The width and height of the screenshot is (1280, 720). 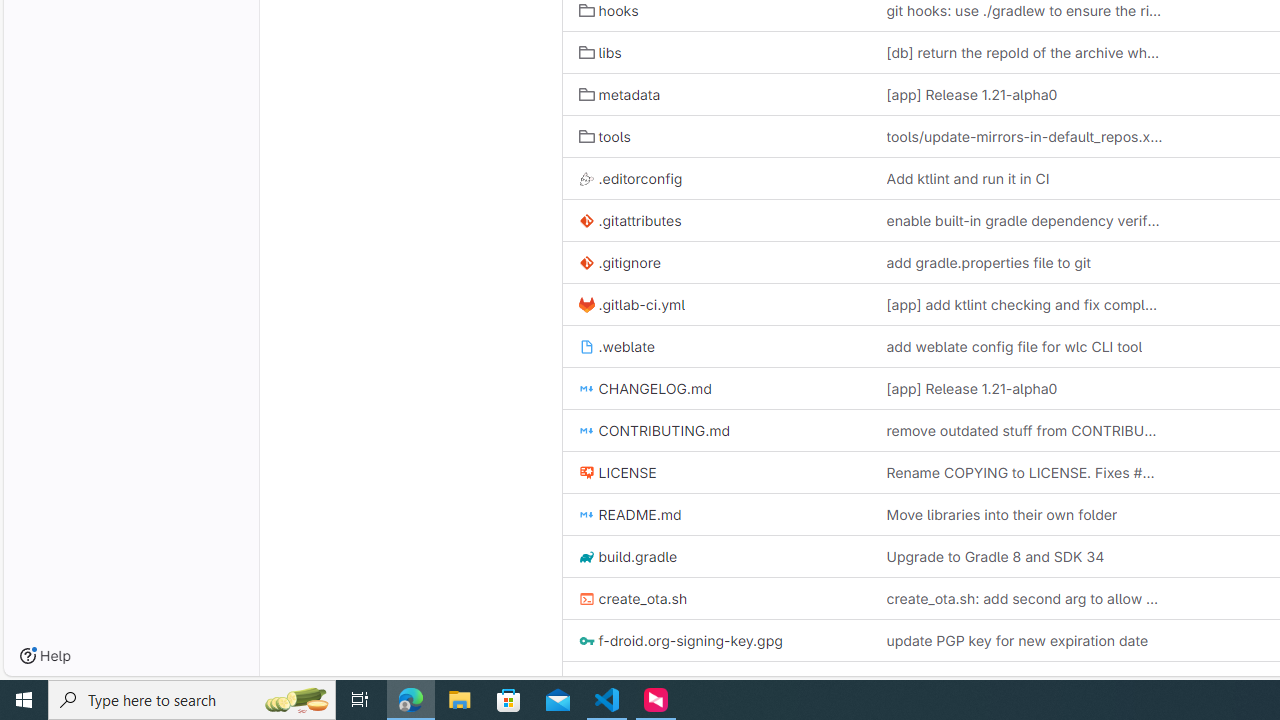 What do you see at coordinates (716, 430) in the screenshot?
I see `CONTRIBUTING.md` at bounding box center [716, 430].